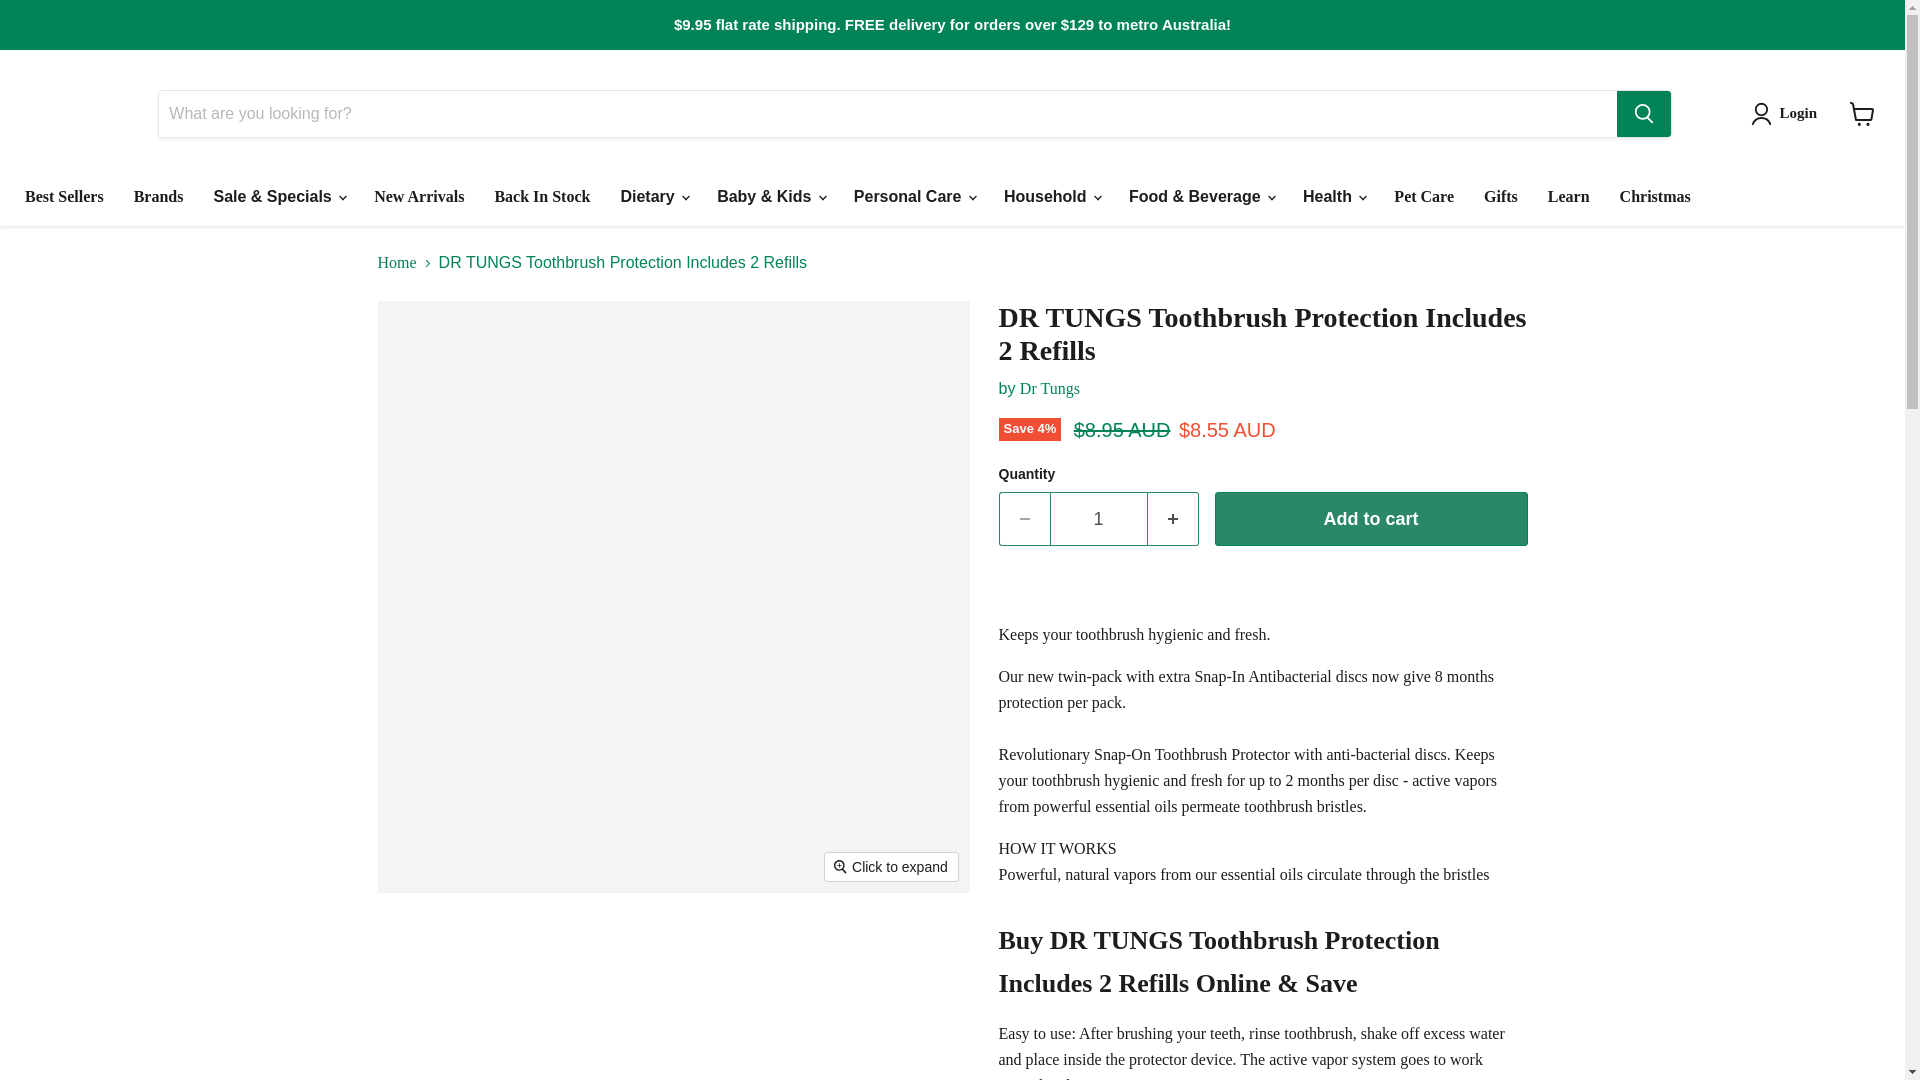  I want to click on Dr Tungs, so click(1049, 388).